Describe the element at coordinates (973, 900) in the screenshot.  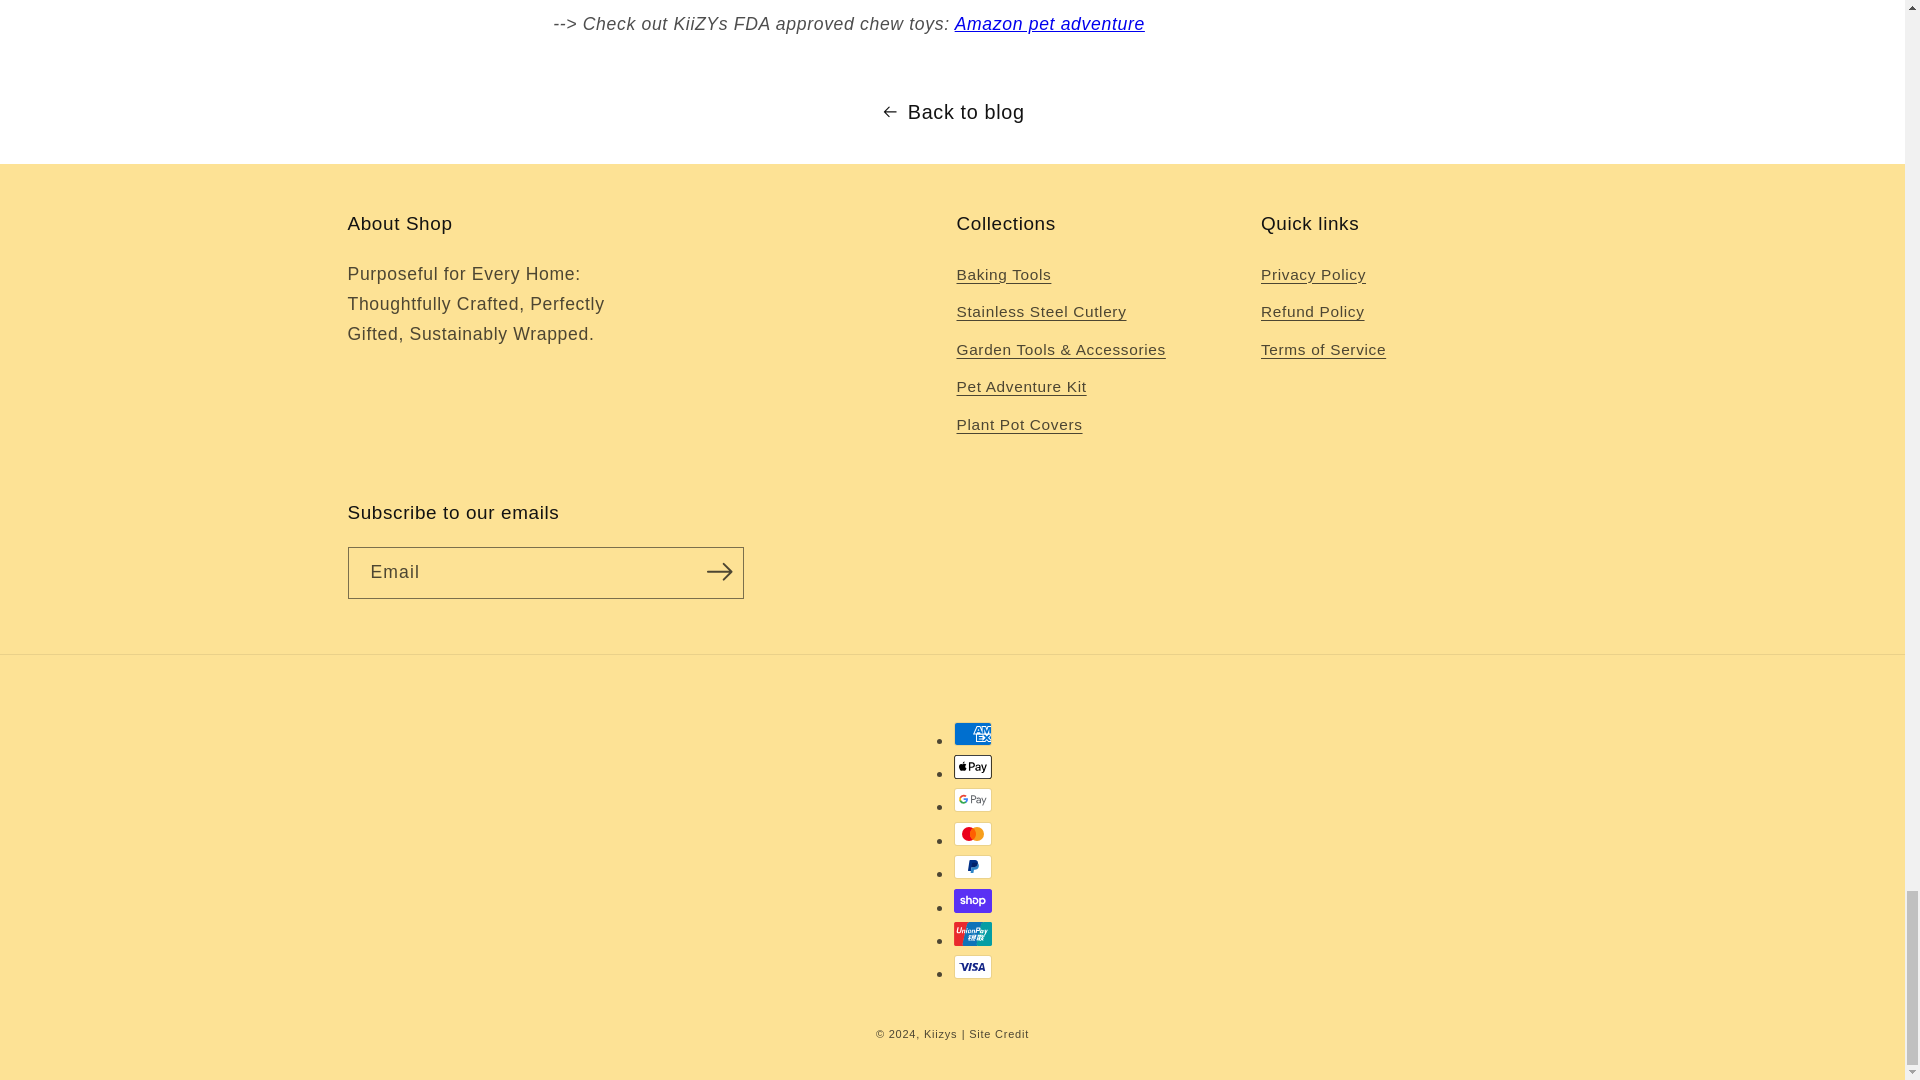
I see `Shop Pay` at that location.